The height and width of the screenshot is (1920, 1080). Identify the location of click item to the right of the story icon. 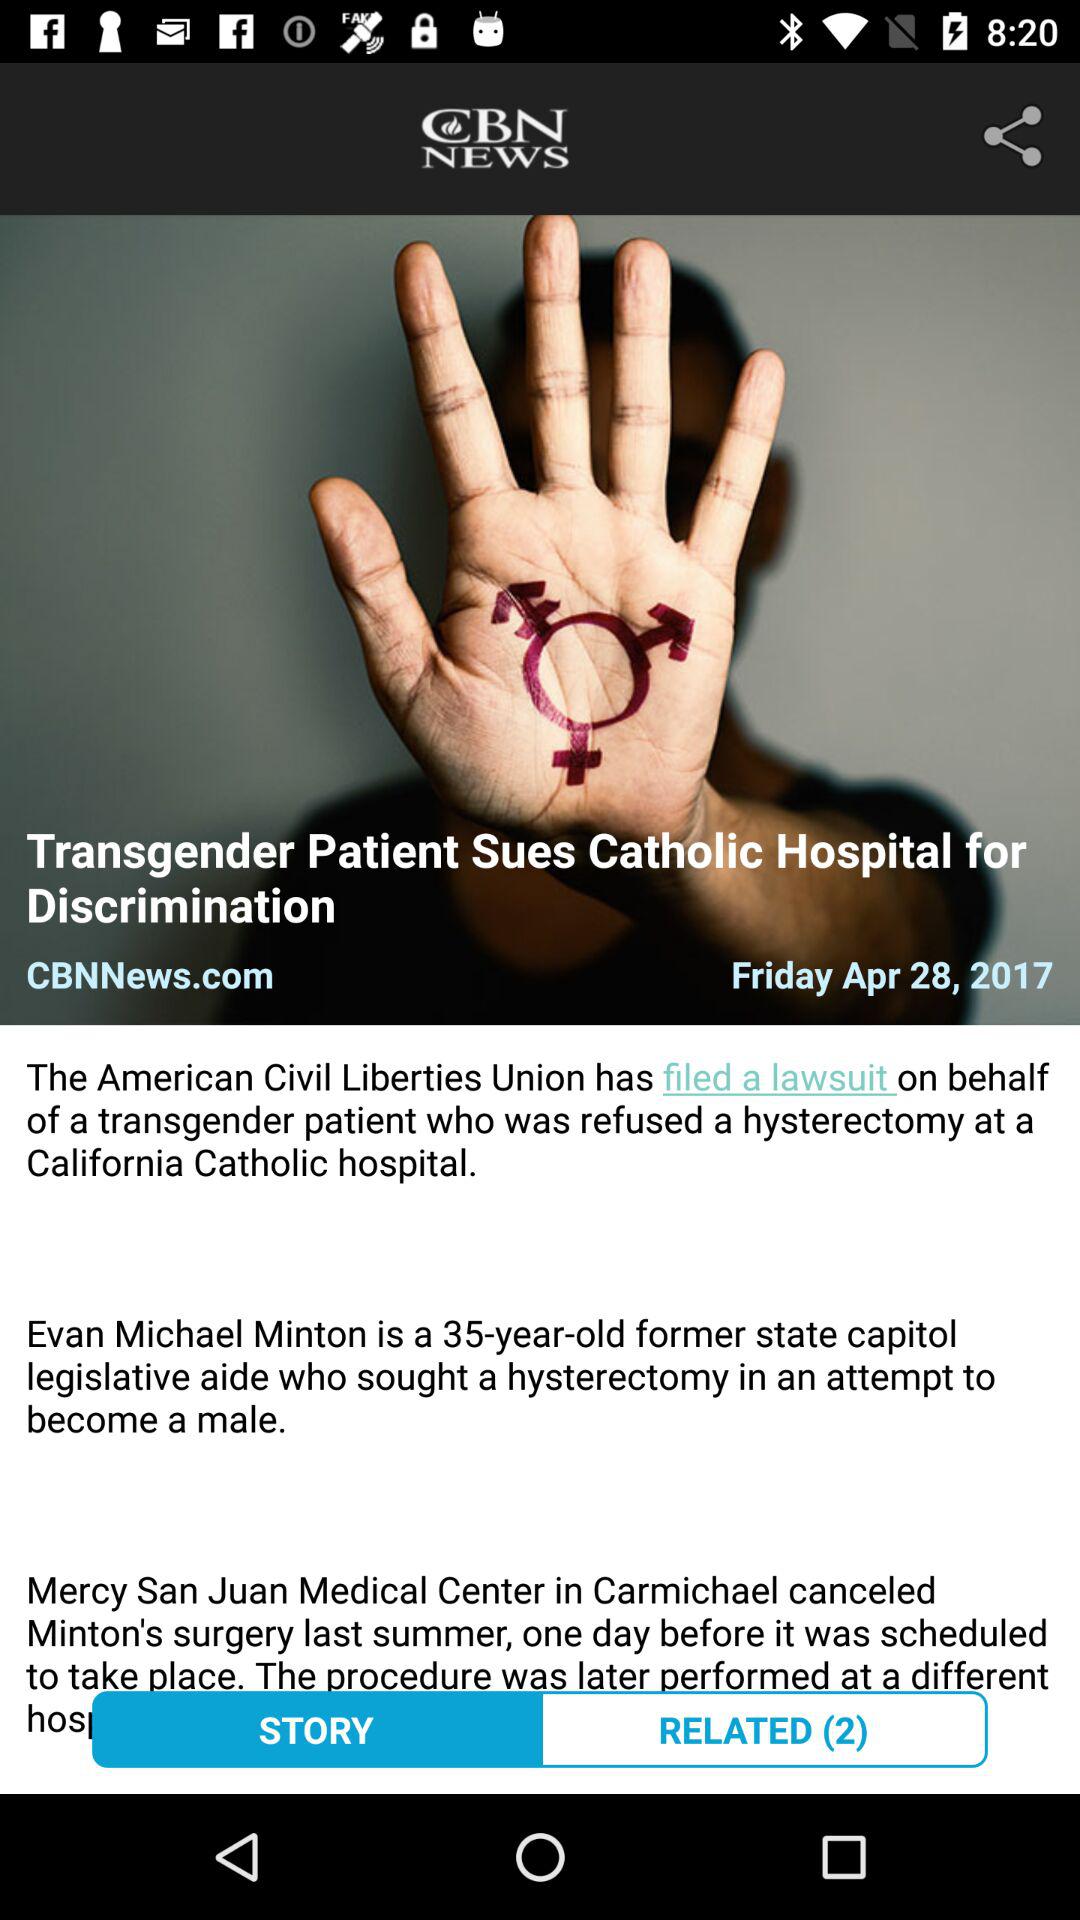
(764, 1729).